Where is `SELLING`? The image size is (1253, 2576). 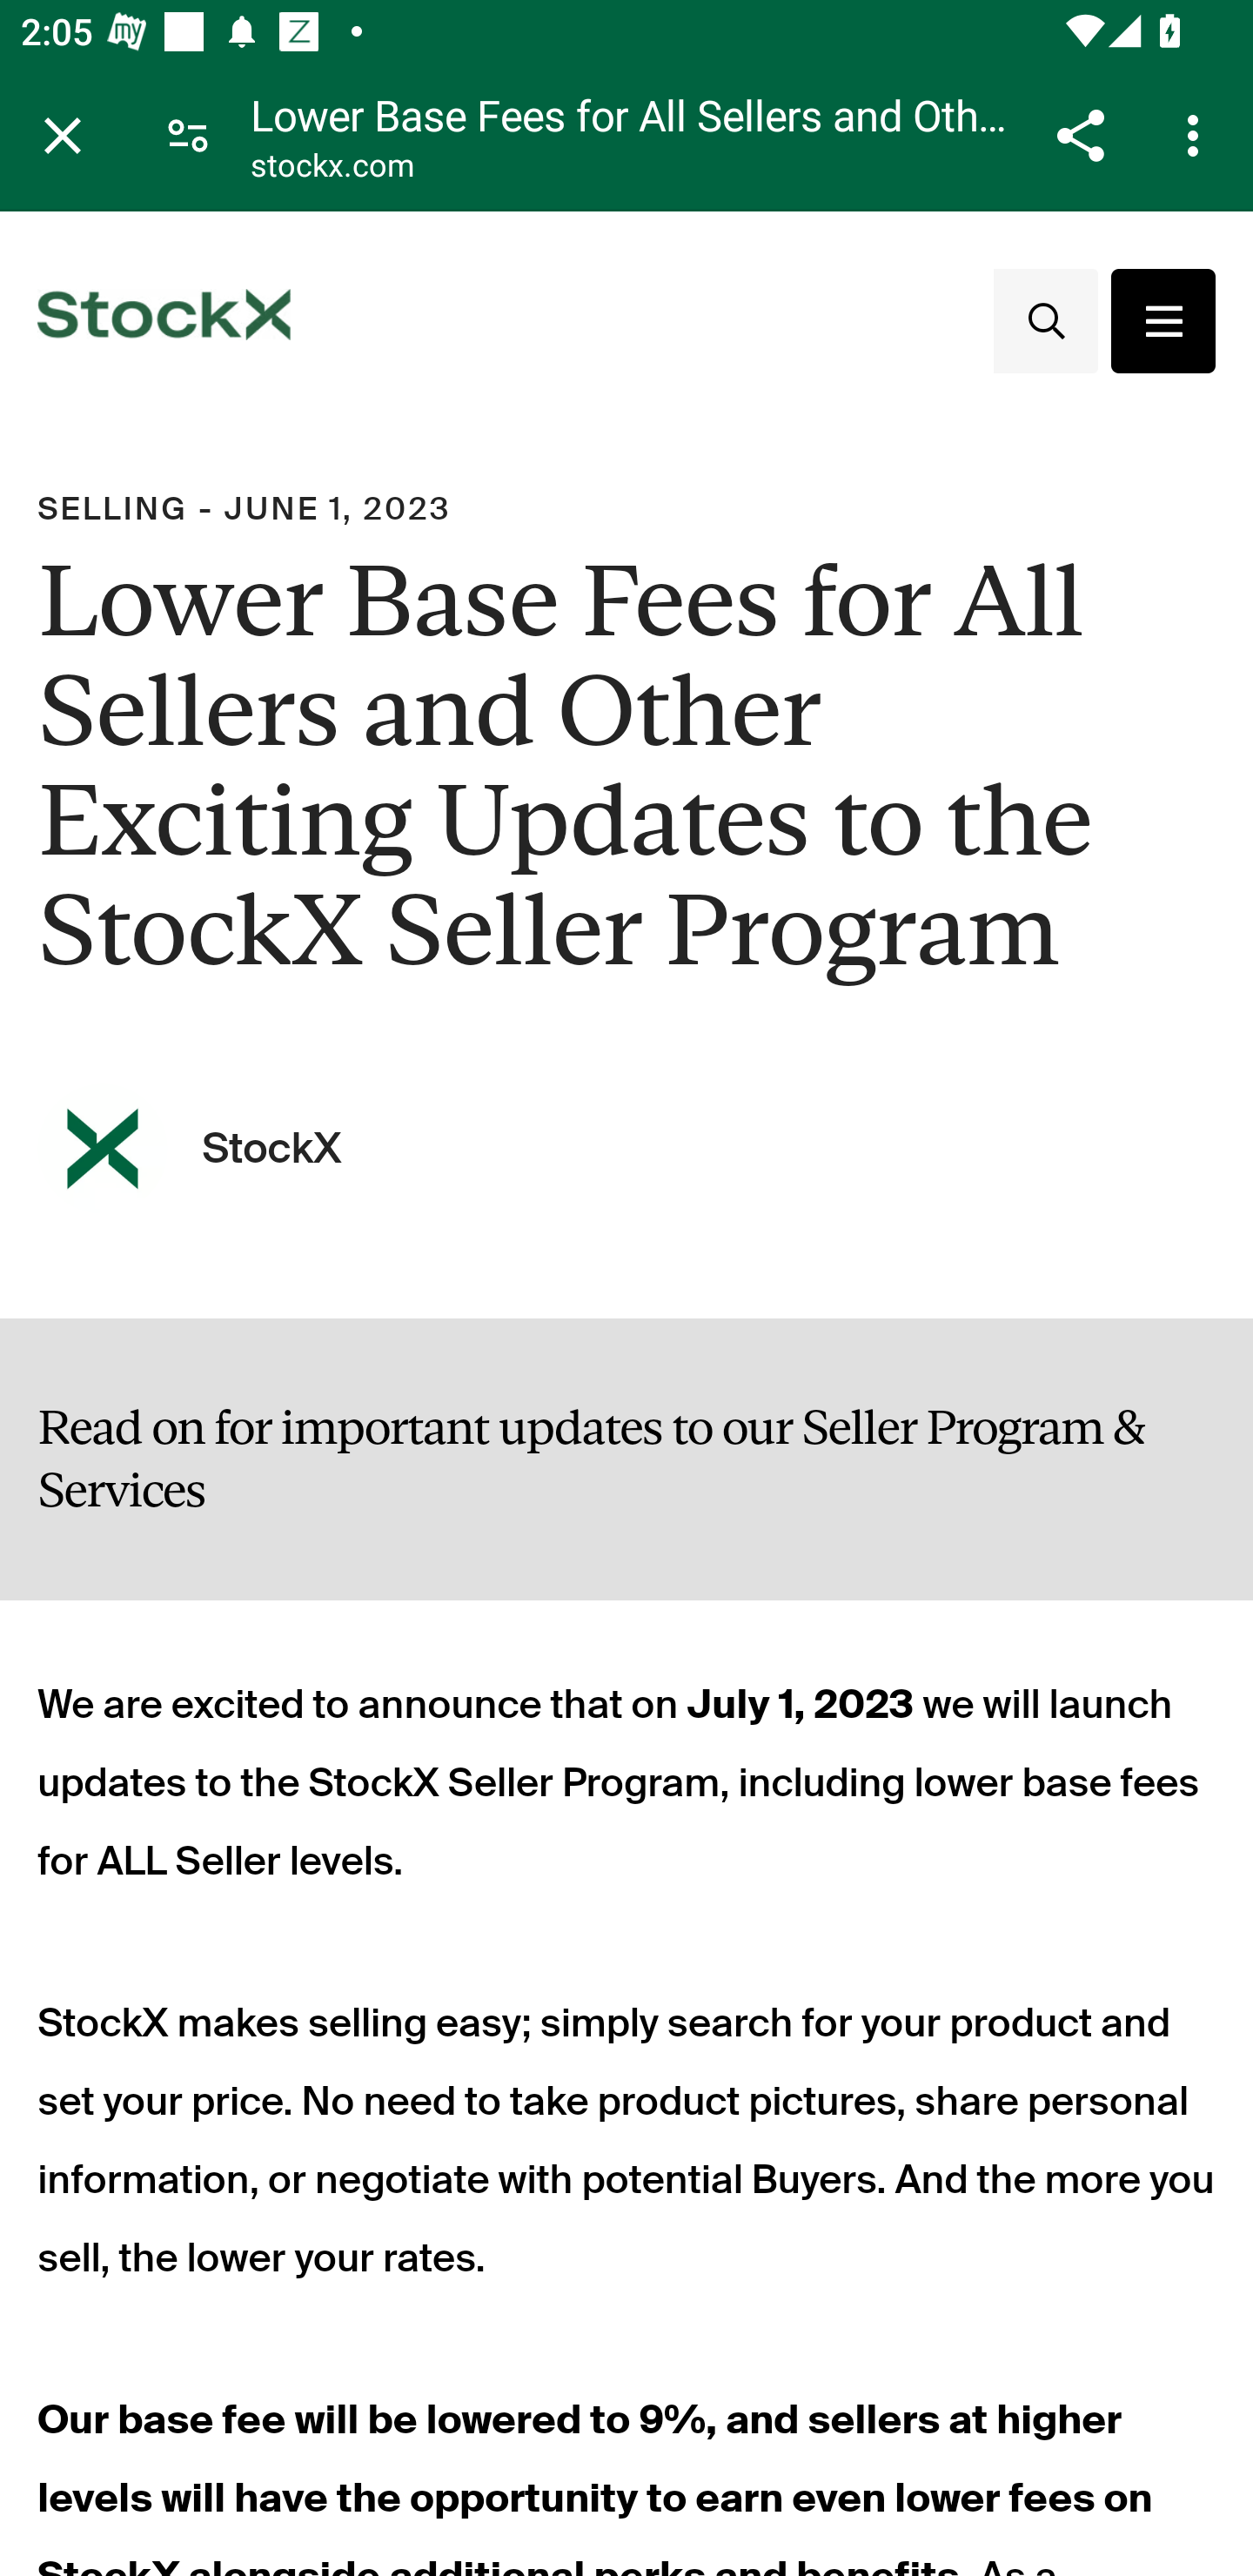
SELLING is located at coordinates (113, 510).